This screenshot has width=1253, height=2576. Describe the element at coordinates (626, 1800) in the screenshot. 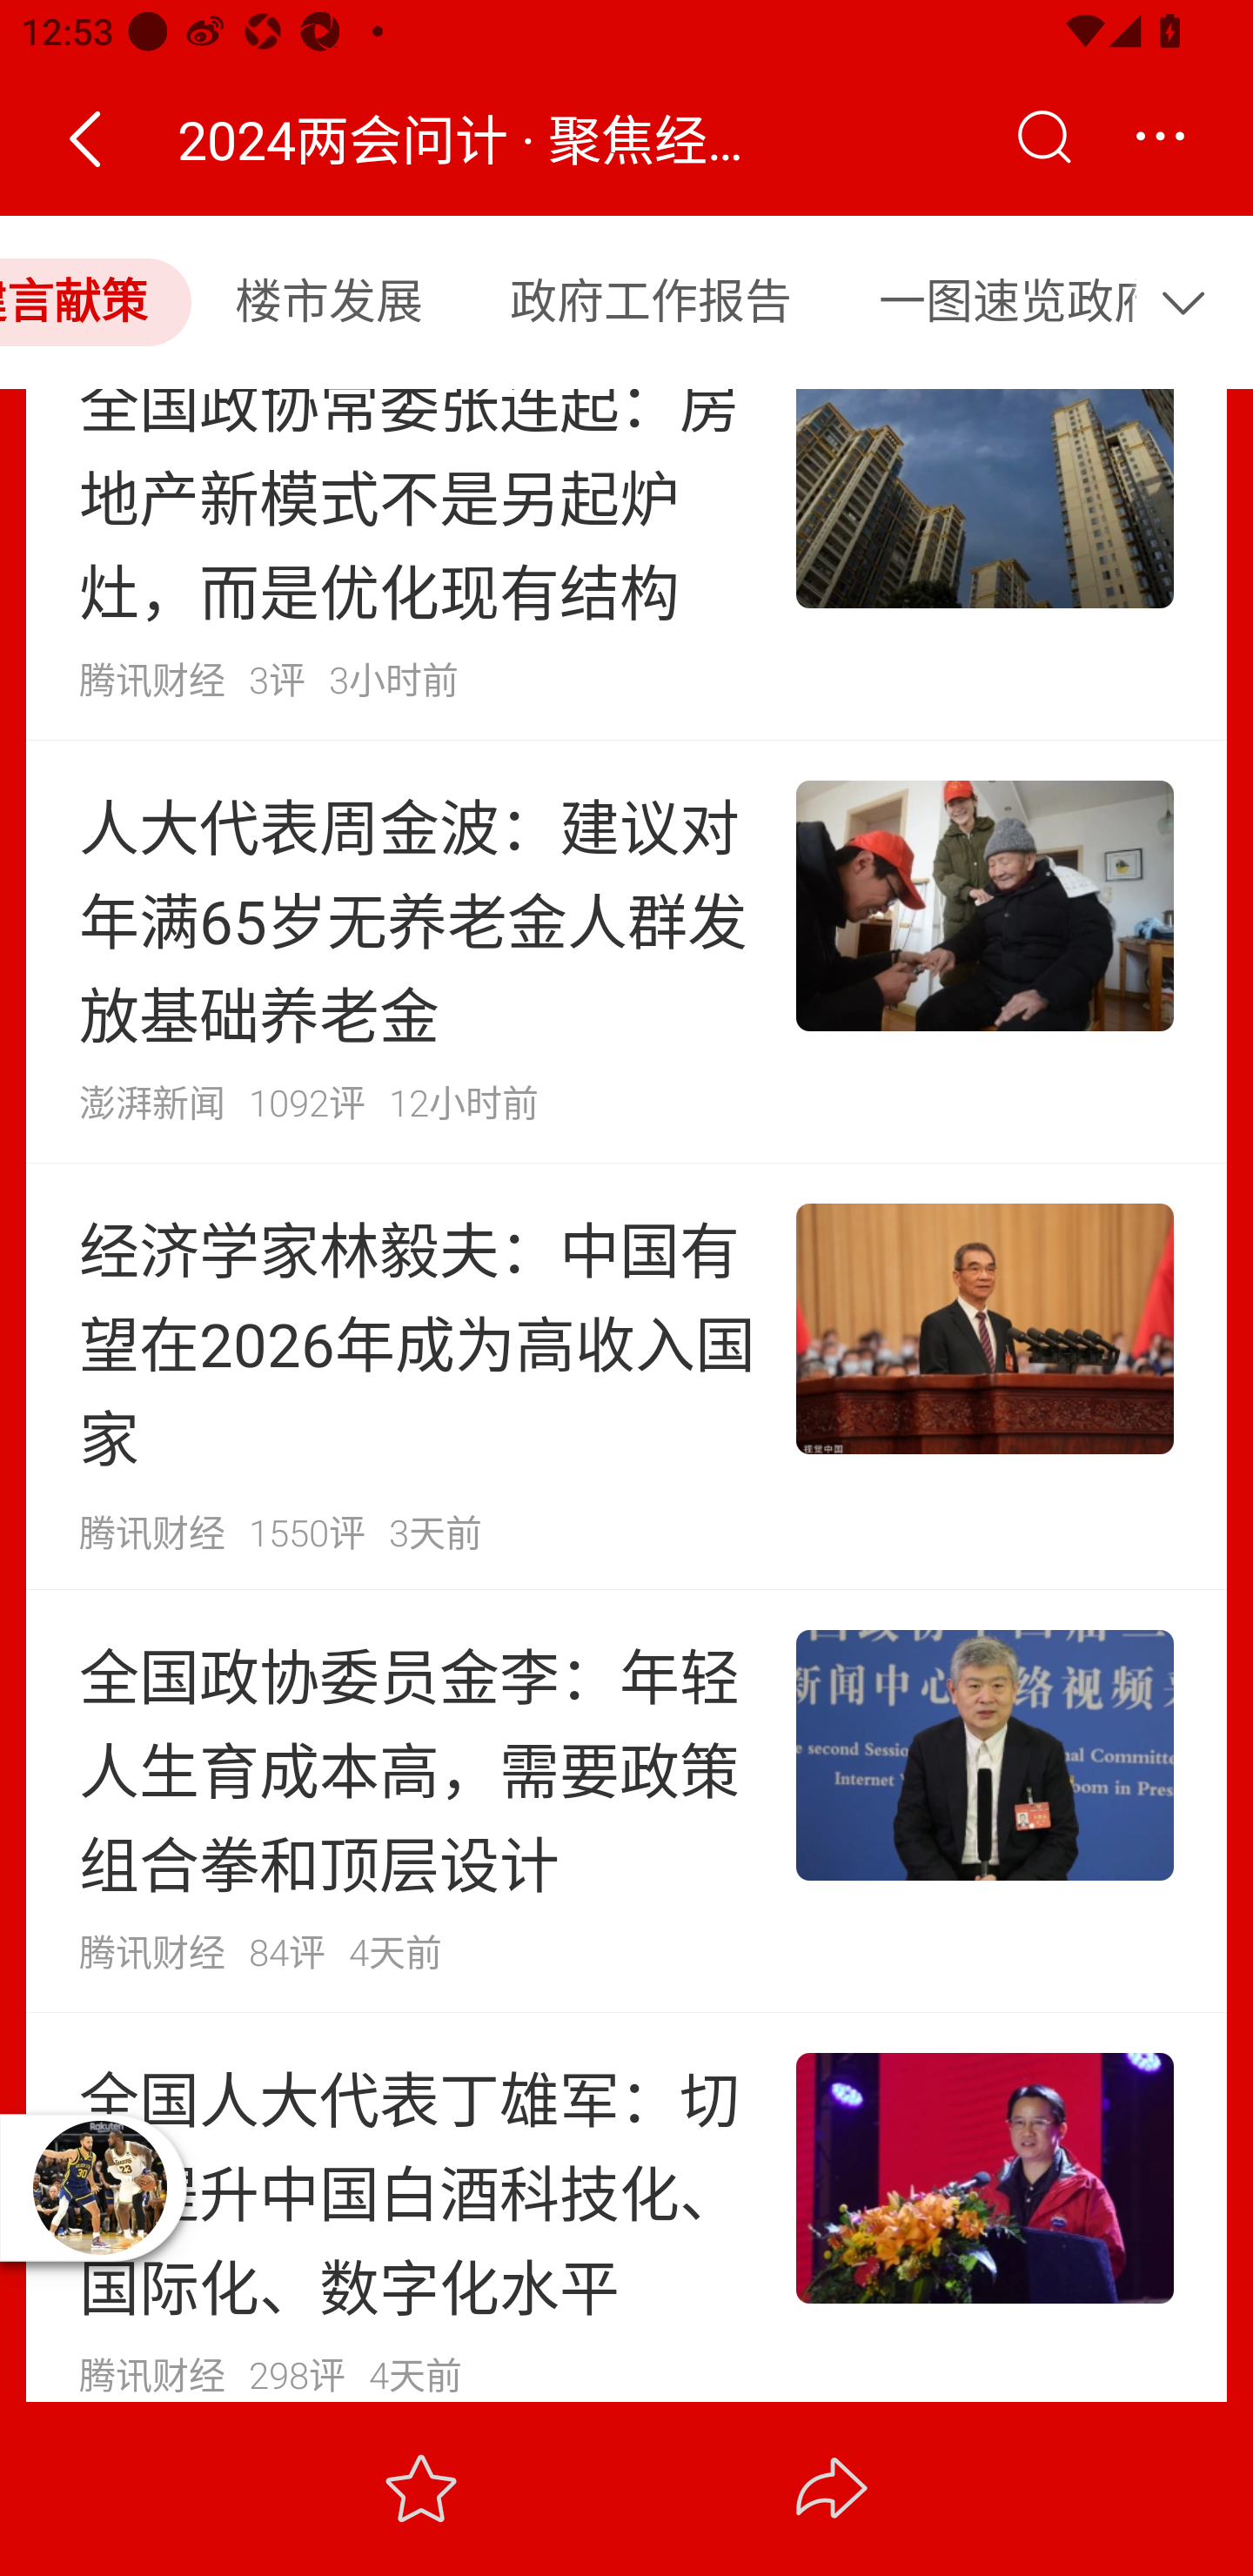

I see `全国政协委员金李：年轻人生育成本高，需要政策组合拳和顶层设计 腾讯财经 84评 4天前` at that location.